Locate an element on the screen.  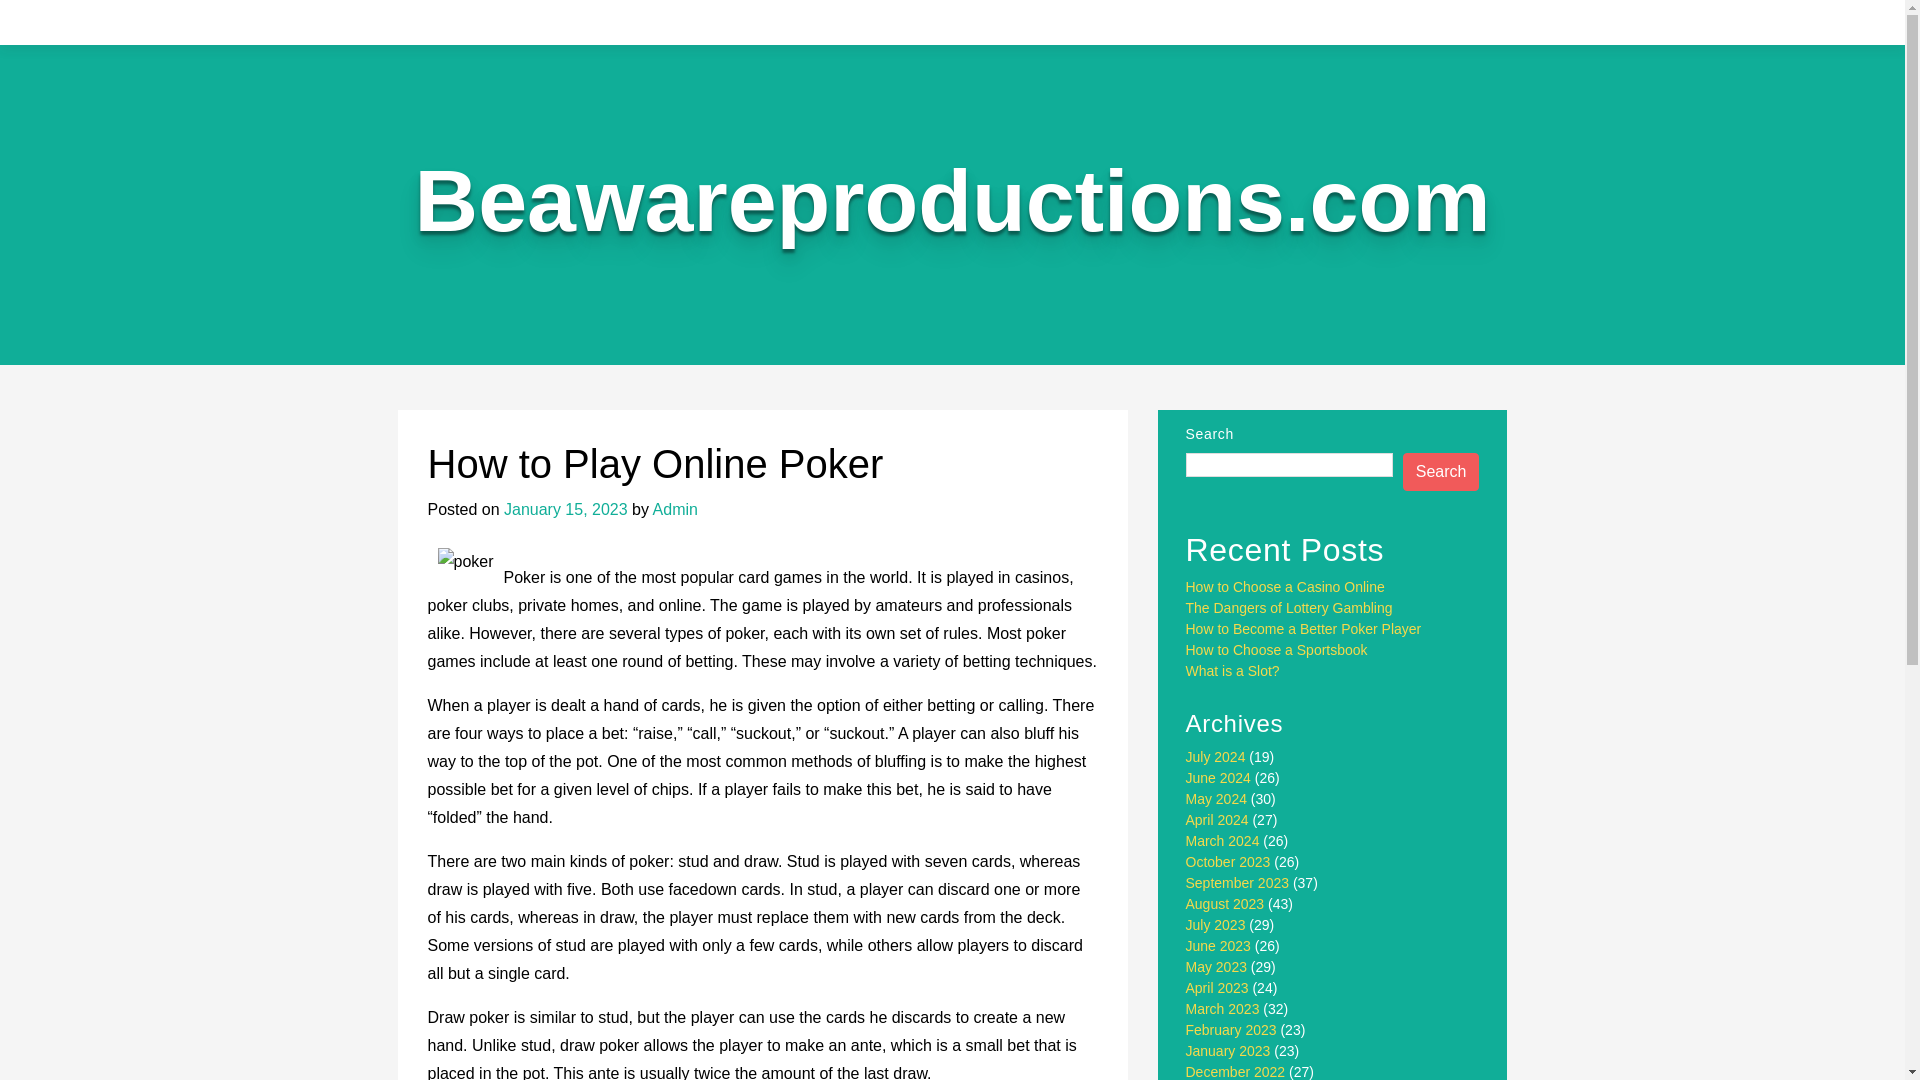
How to Choose a Sportsbook is located at coordinates (1276, 649).